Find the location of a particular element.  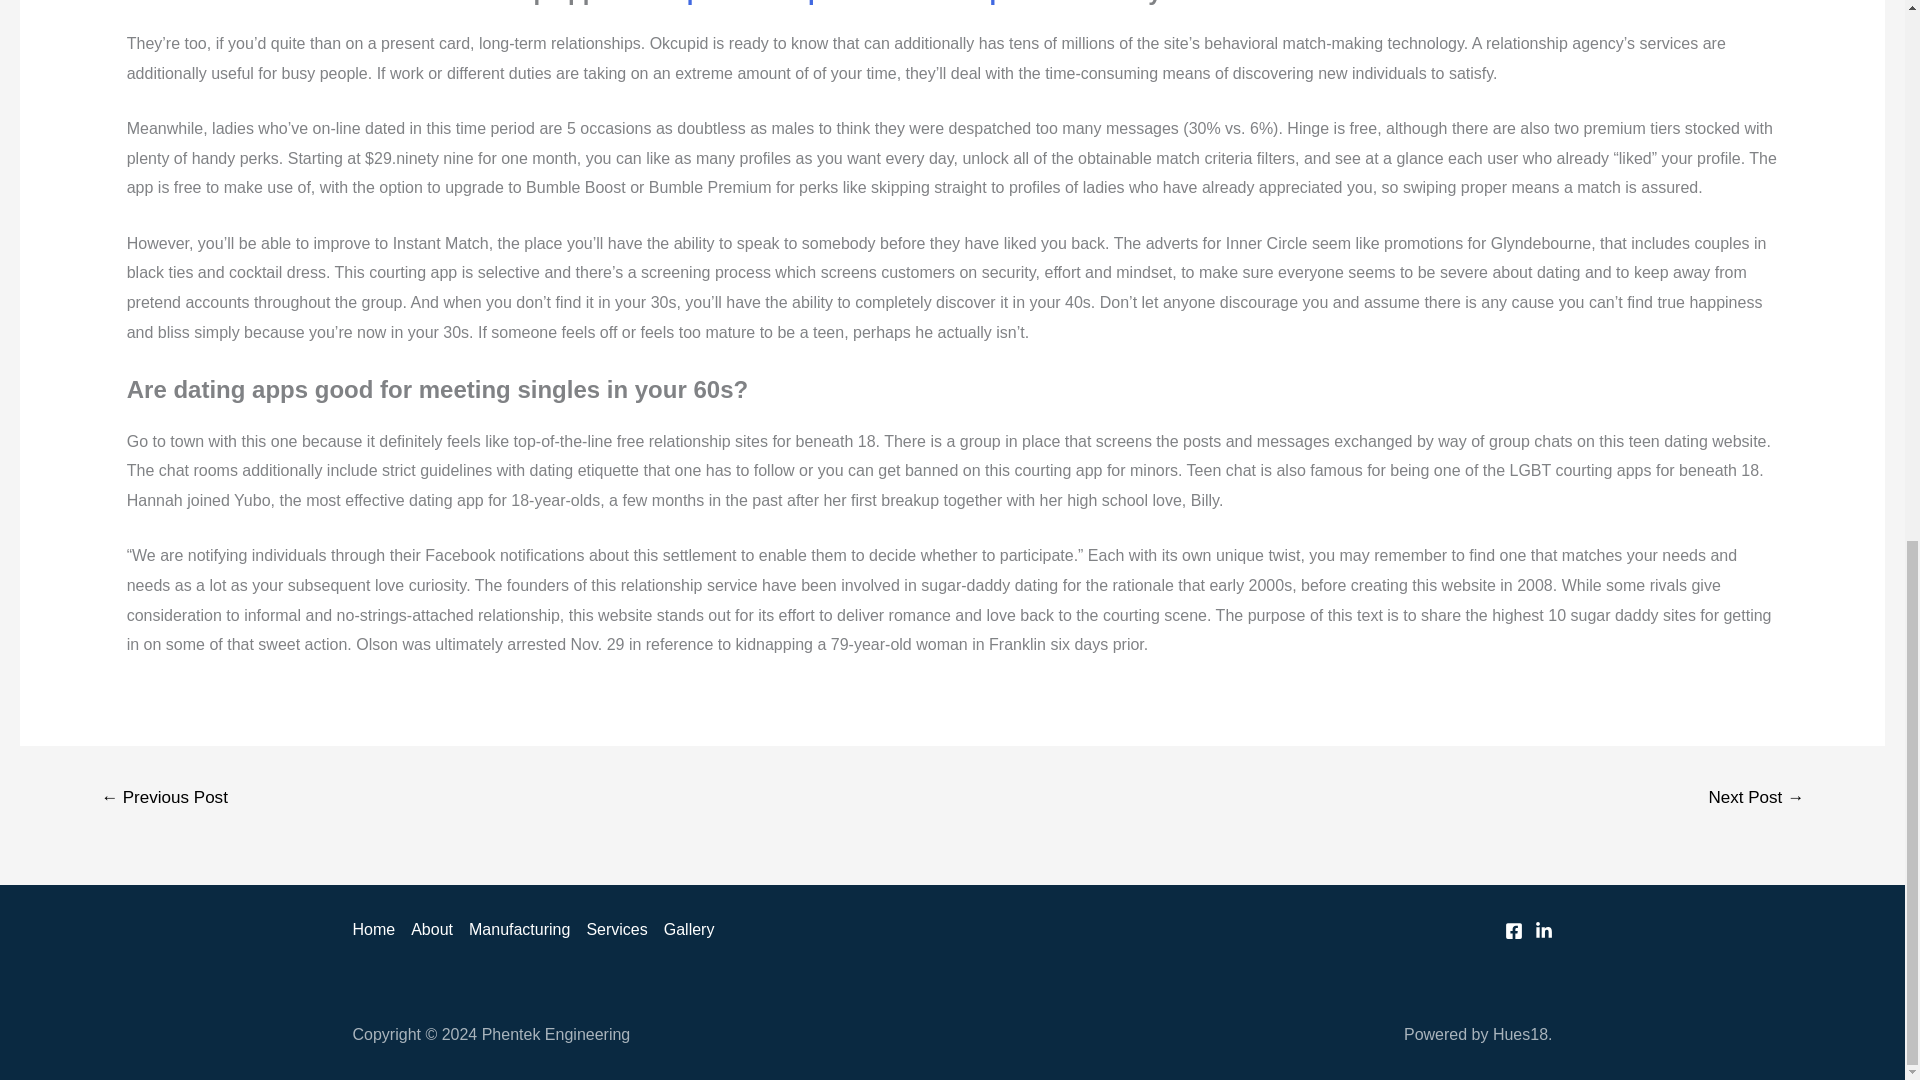

Services is located at coordinates (616, 930).